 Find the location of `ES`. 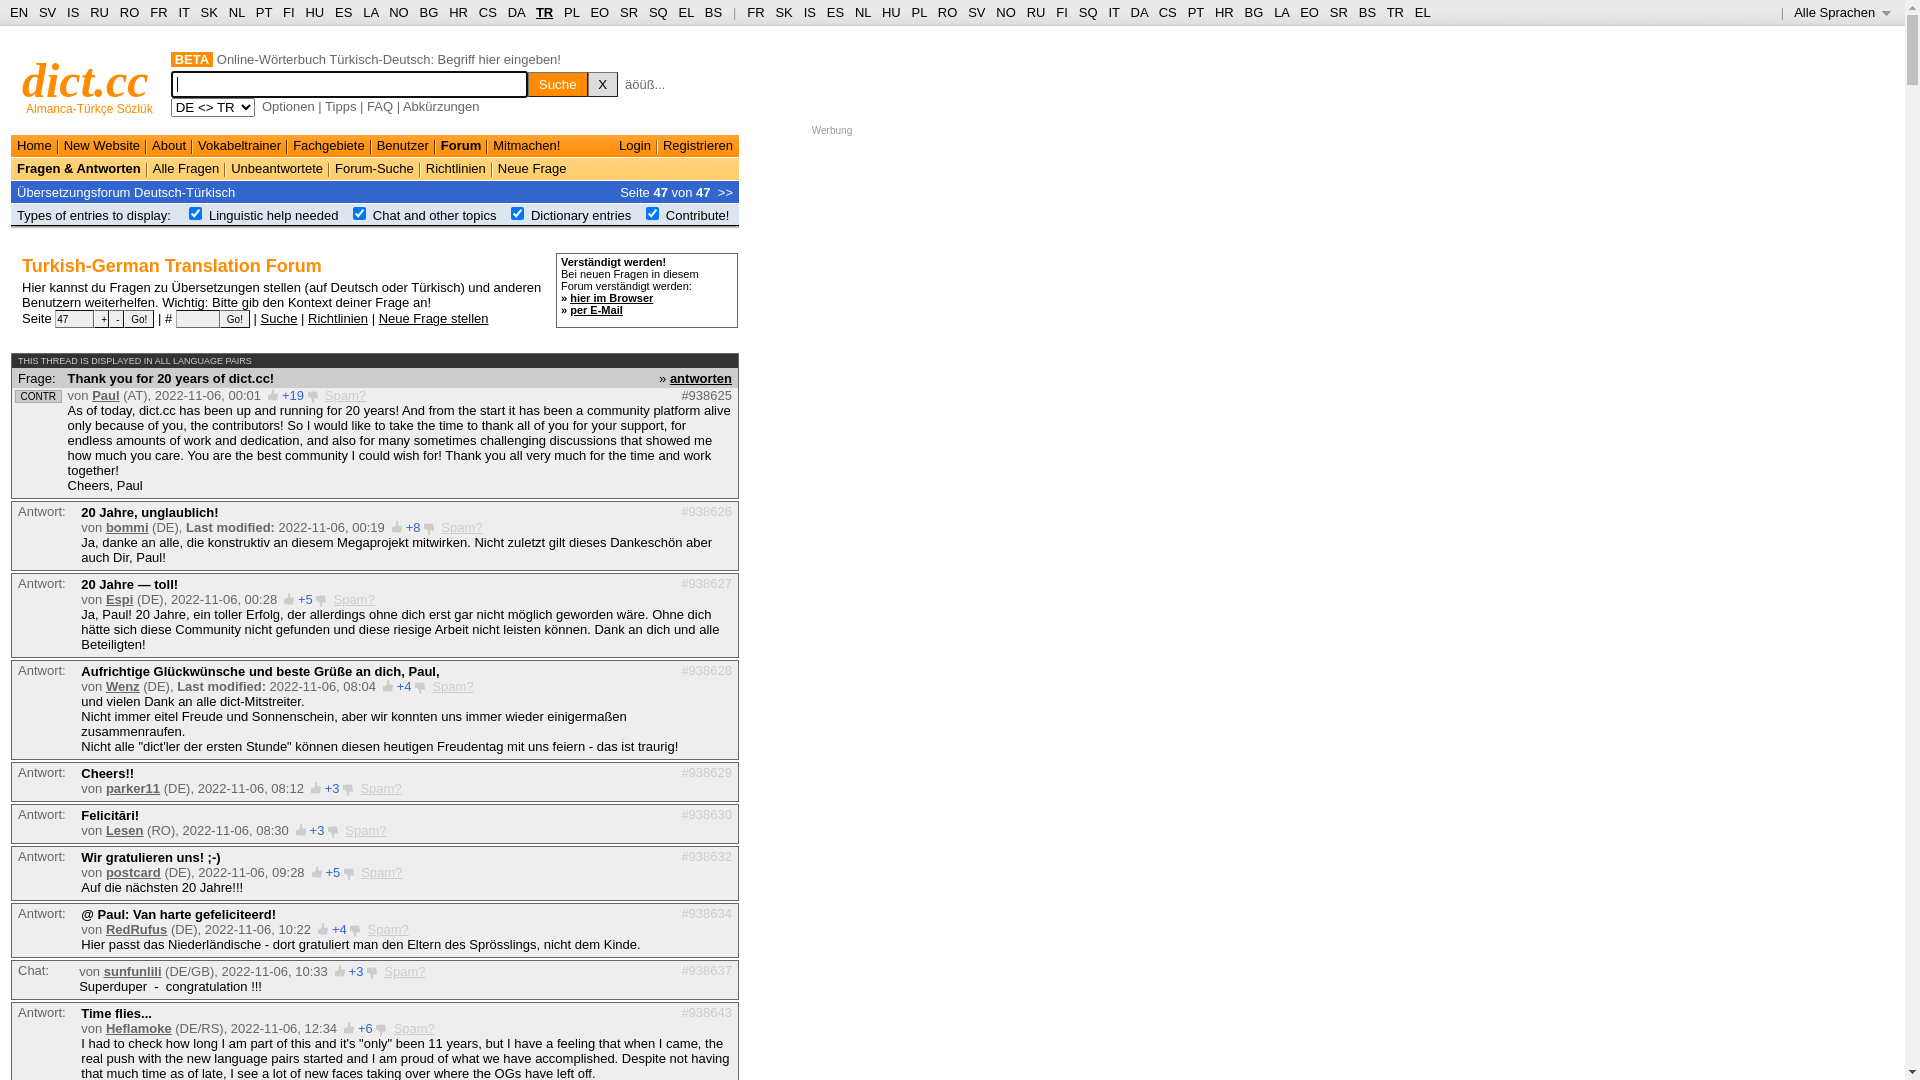

ES is located at coordinates (344, 12).